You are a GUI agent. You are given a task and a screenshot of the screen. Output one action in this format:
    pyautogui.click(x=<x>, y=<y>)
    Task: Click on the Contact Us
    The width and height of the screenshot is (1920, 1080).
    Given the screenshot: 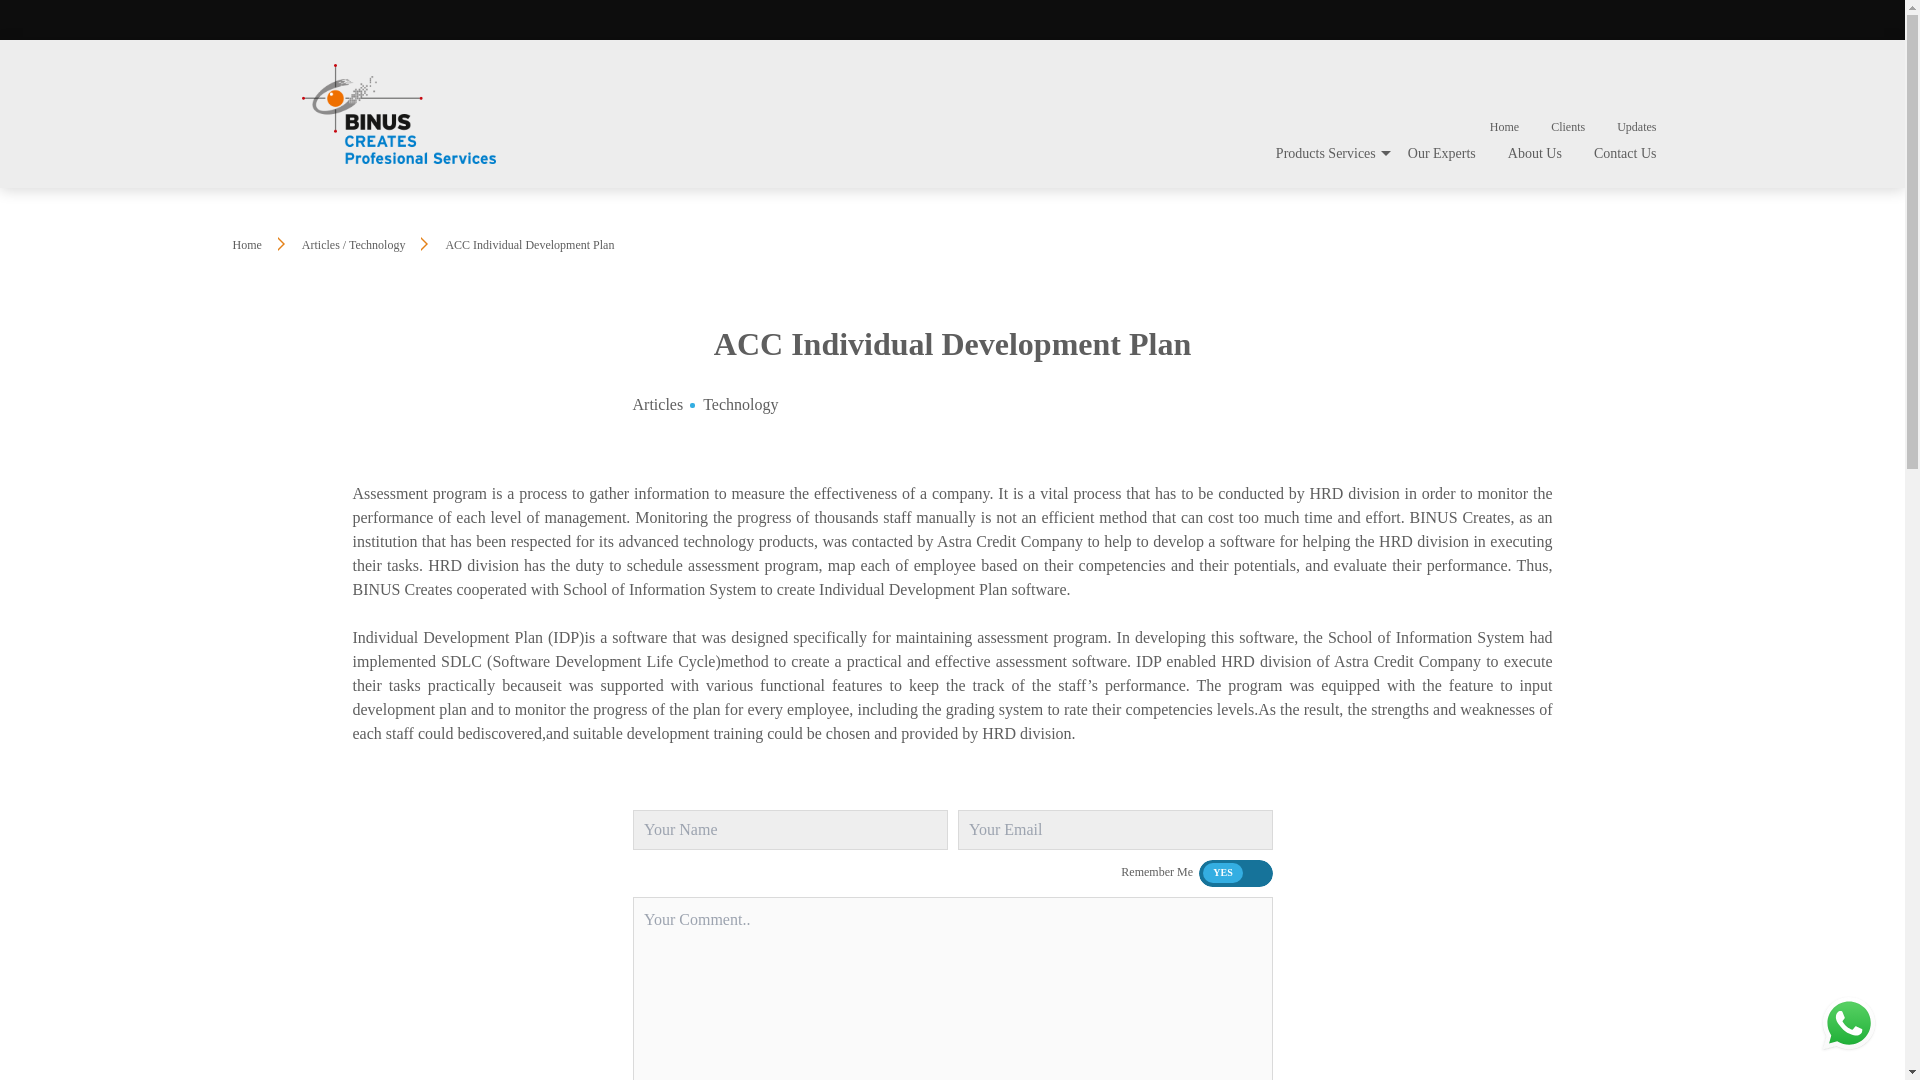 What is the action you would take?
    pyautogui.click(x=1624, y=152)
    